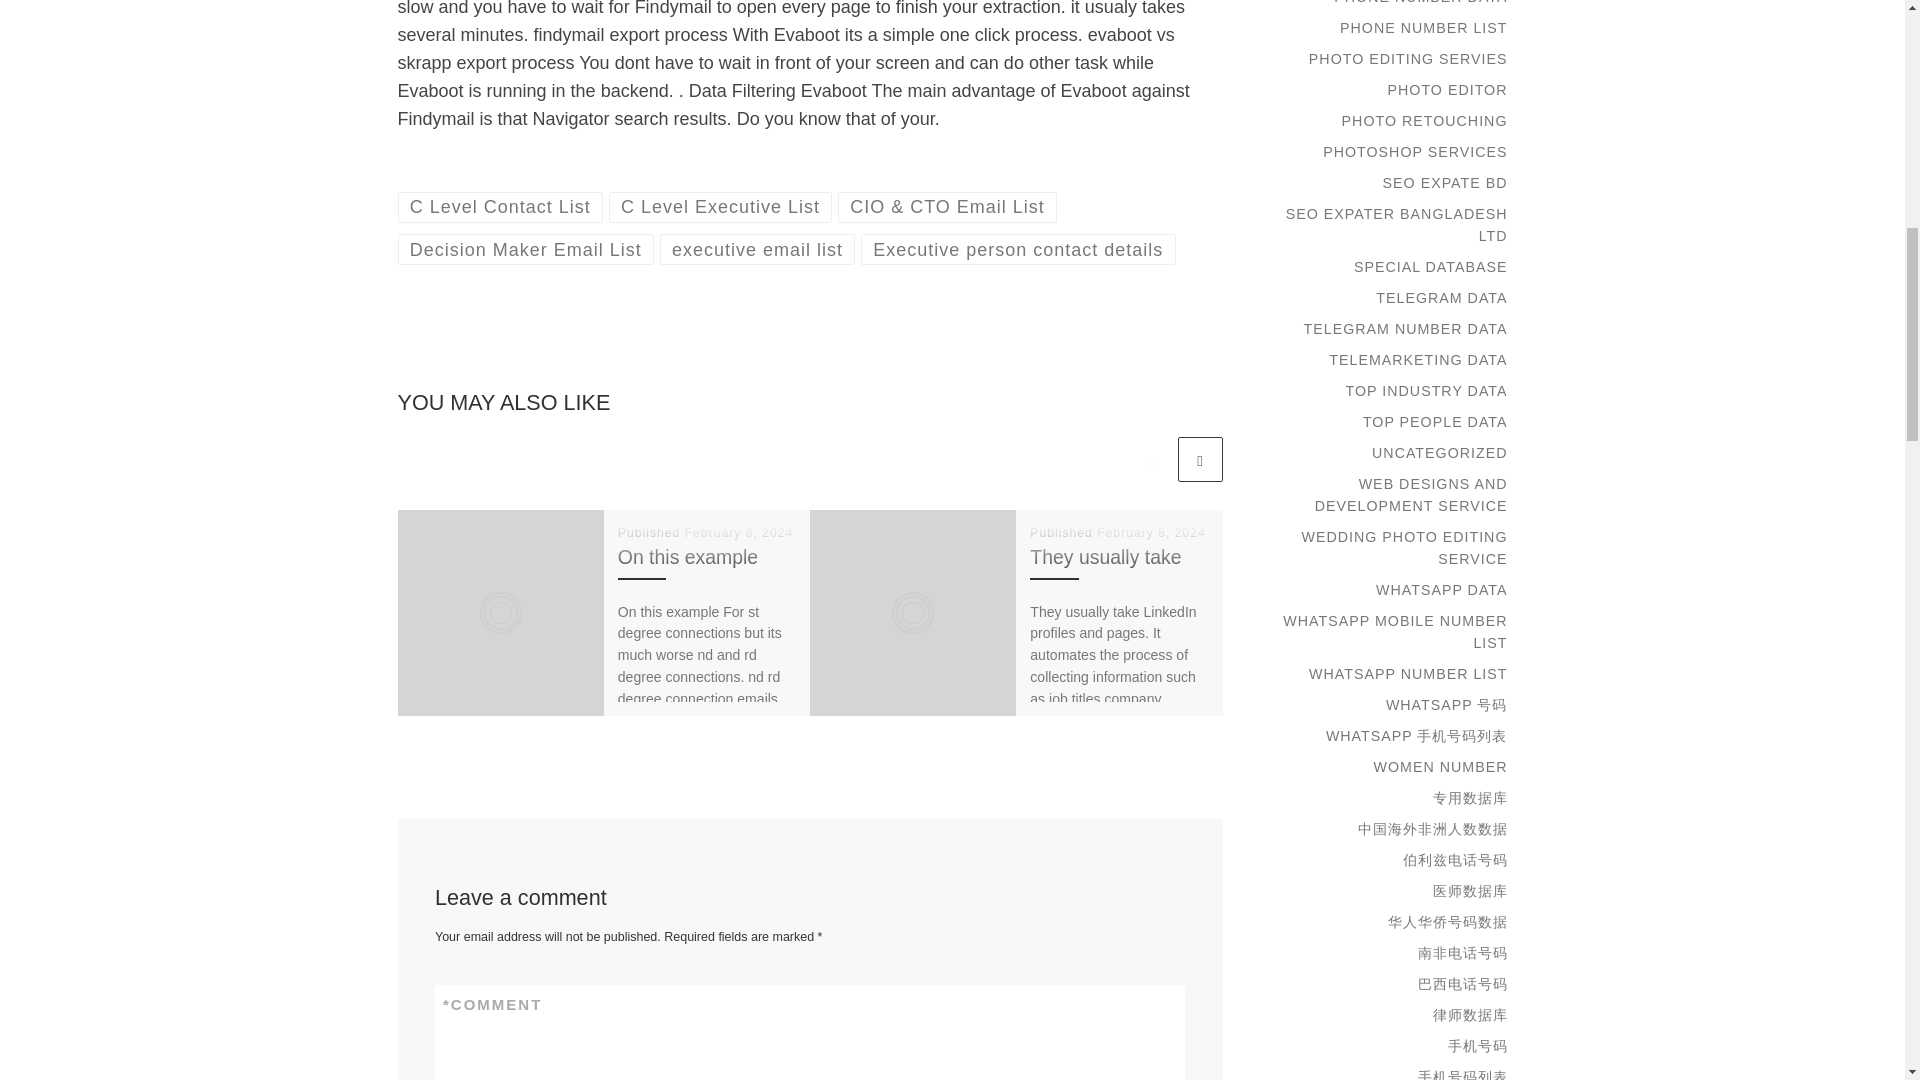  I want to click on February 8, 2024, so click(1150, 532).